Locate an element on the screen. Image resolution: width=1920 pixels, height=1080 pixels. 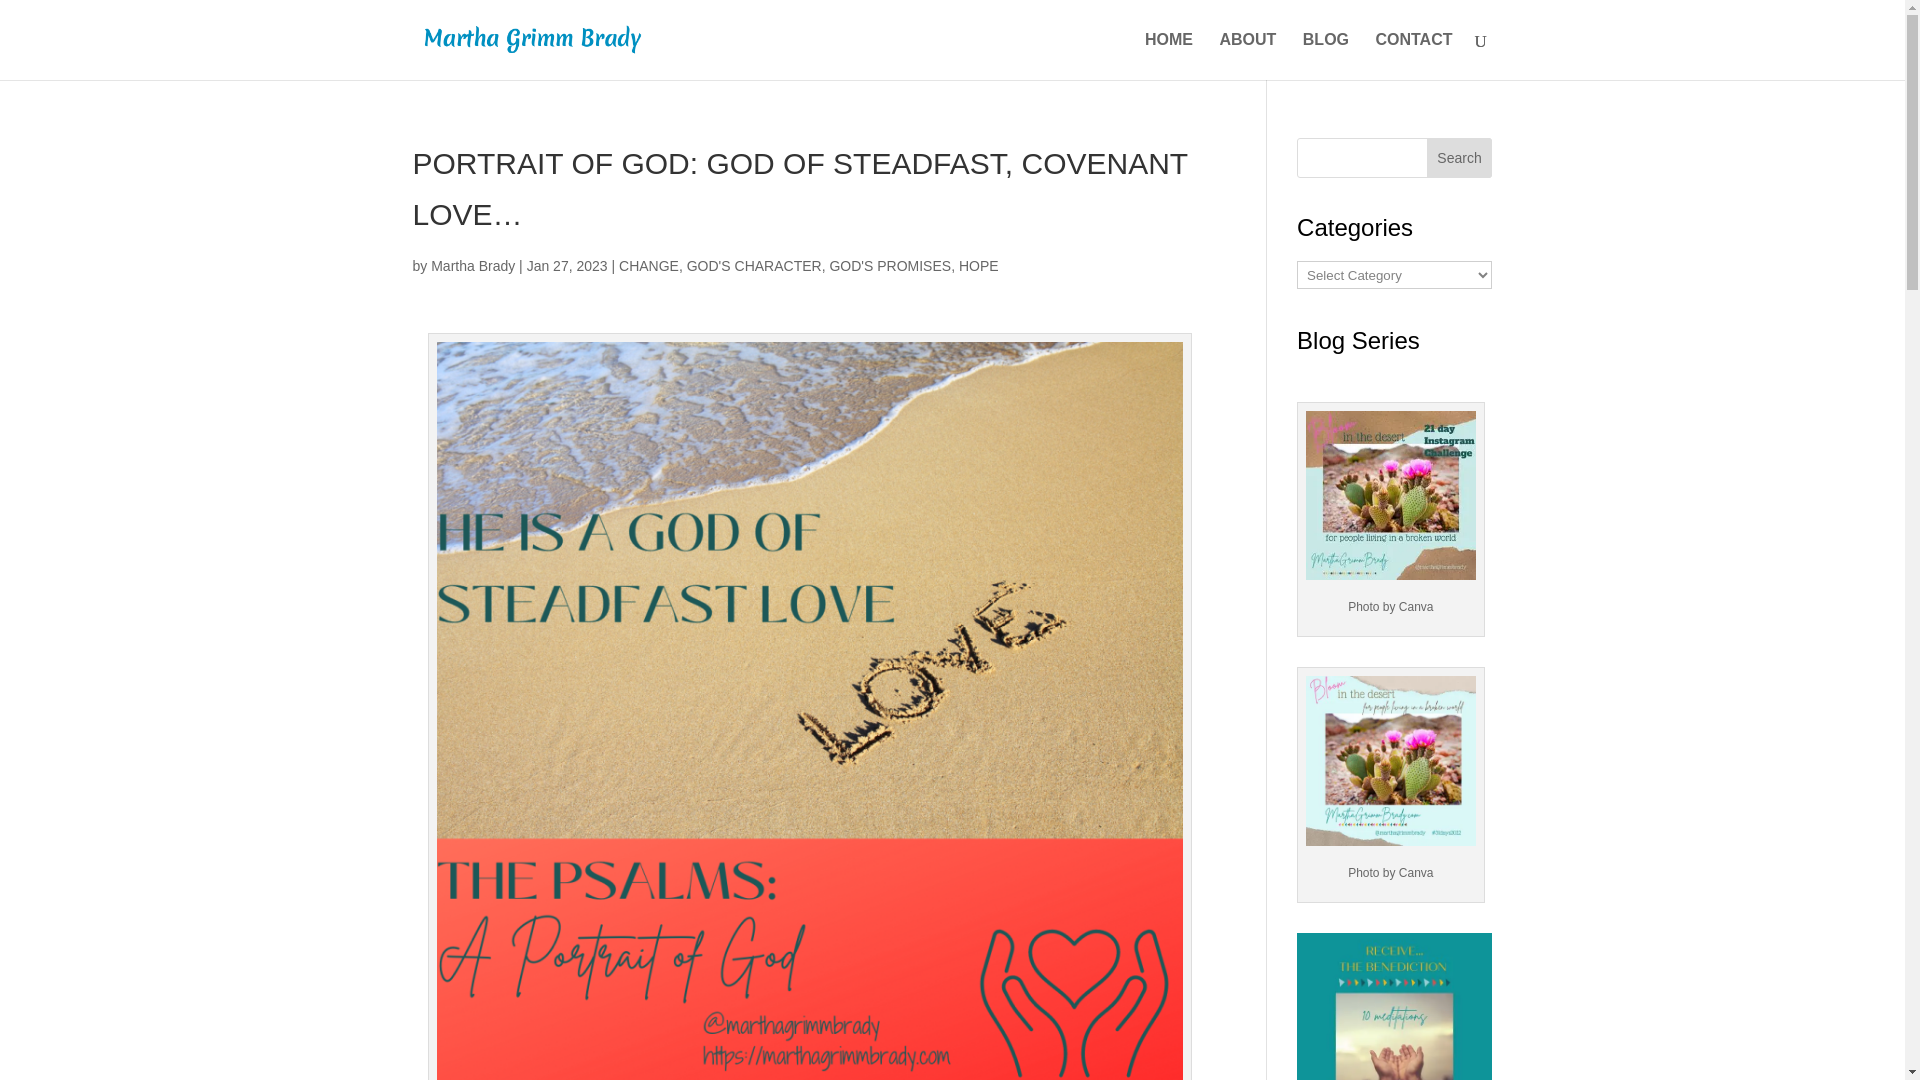
HOPE is located at coordinates (978, 266).